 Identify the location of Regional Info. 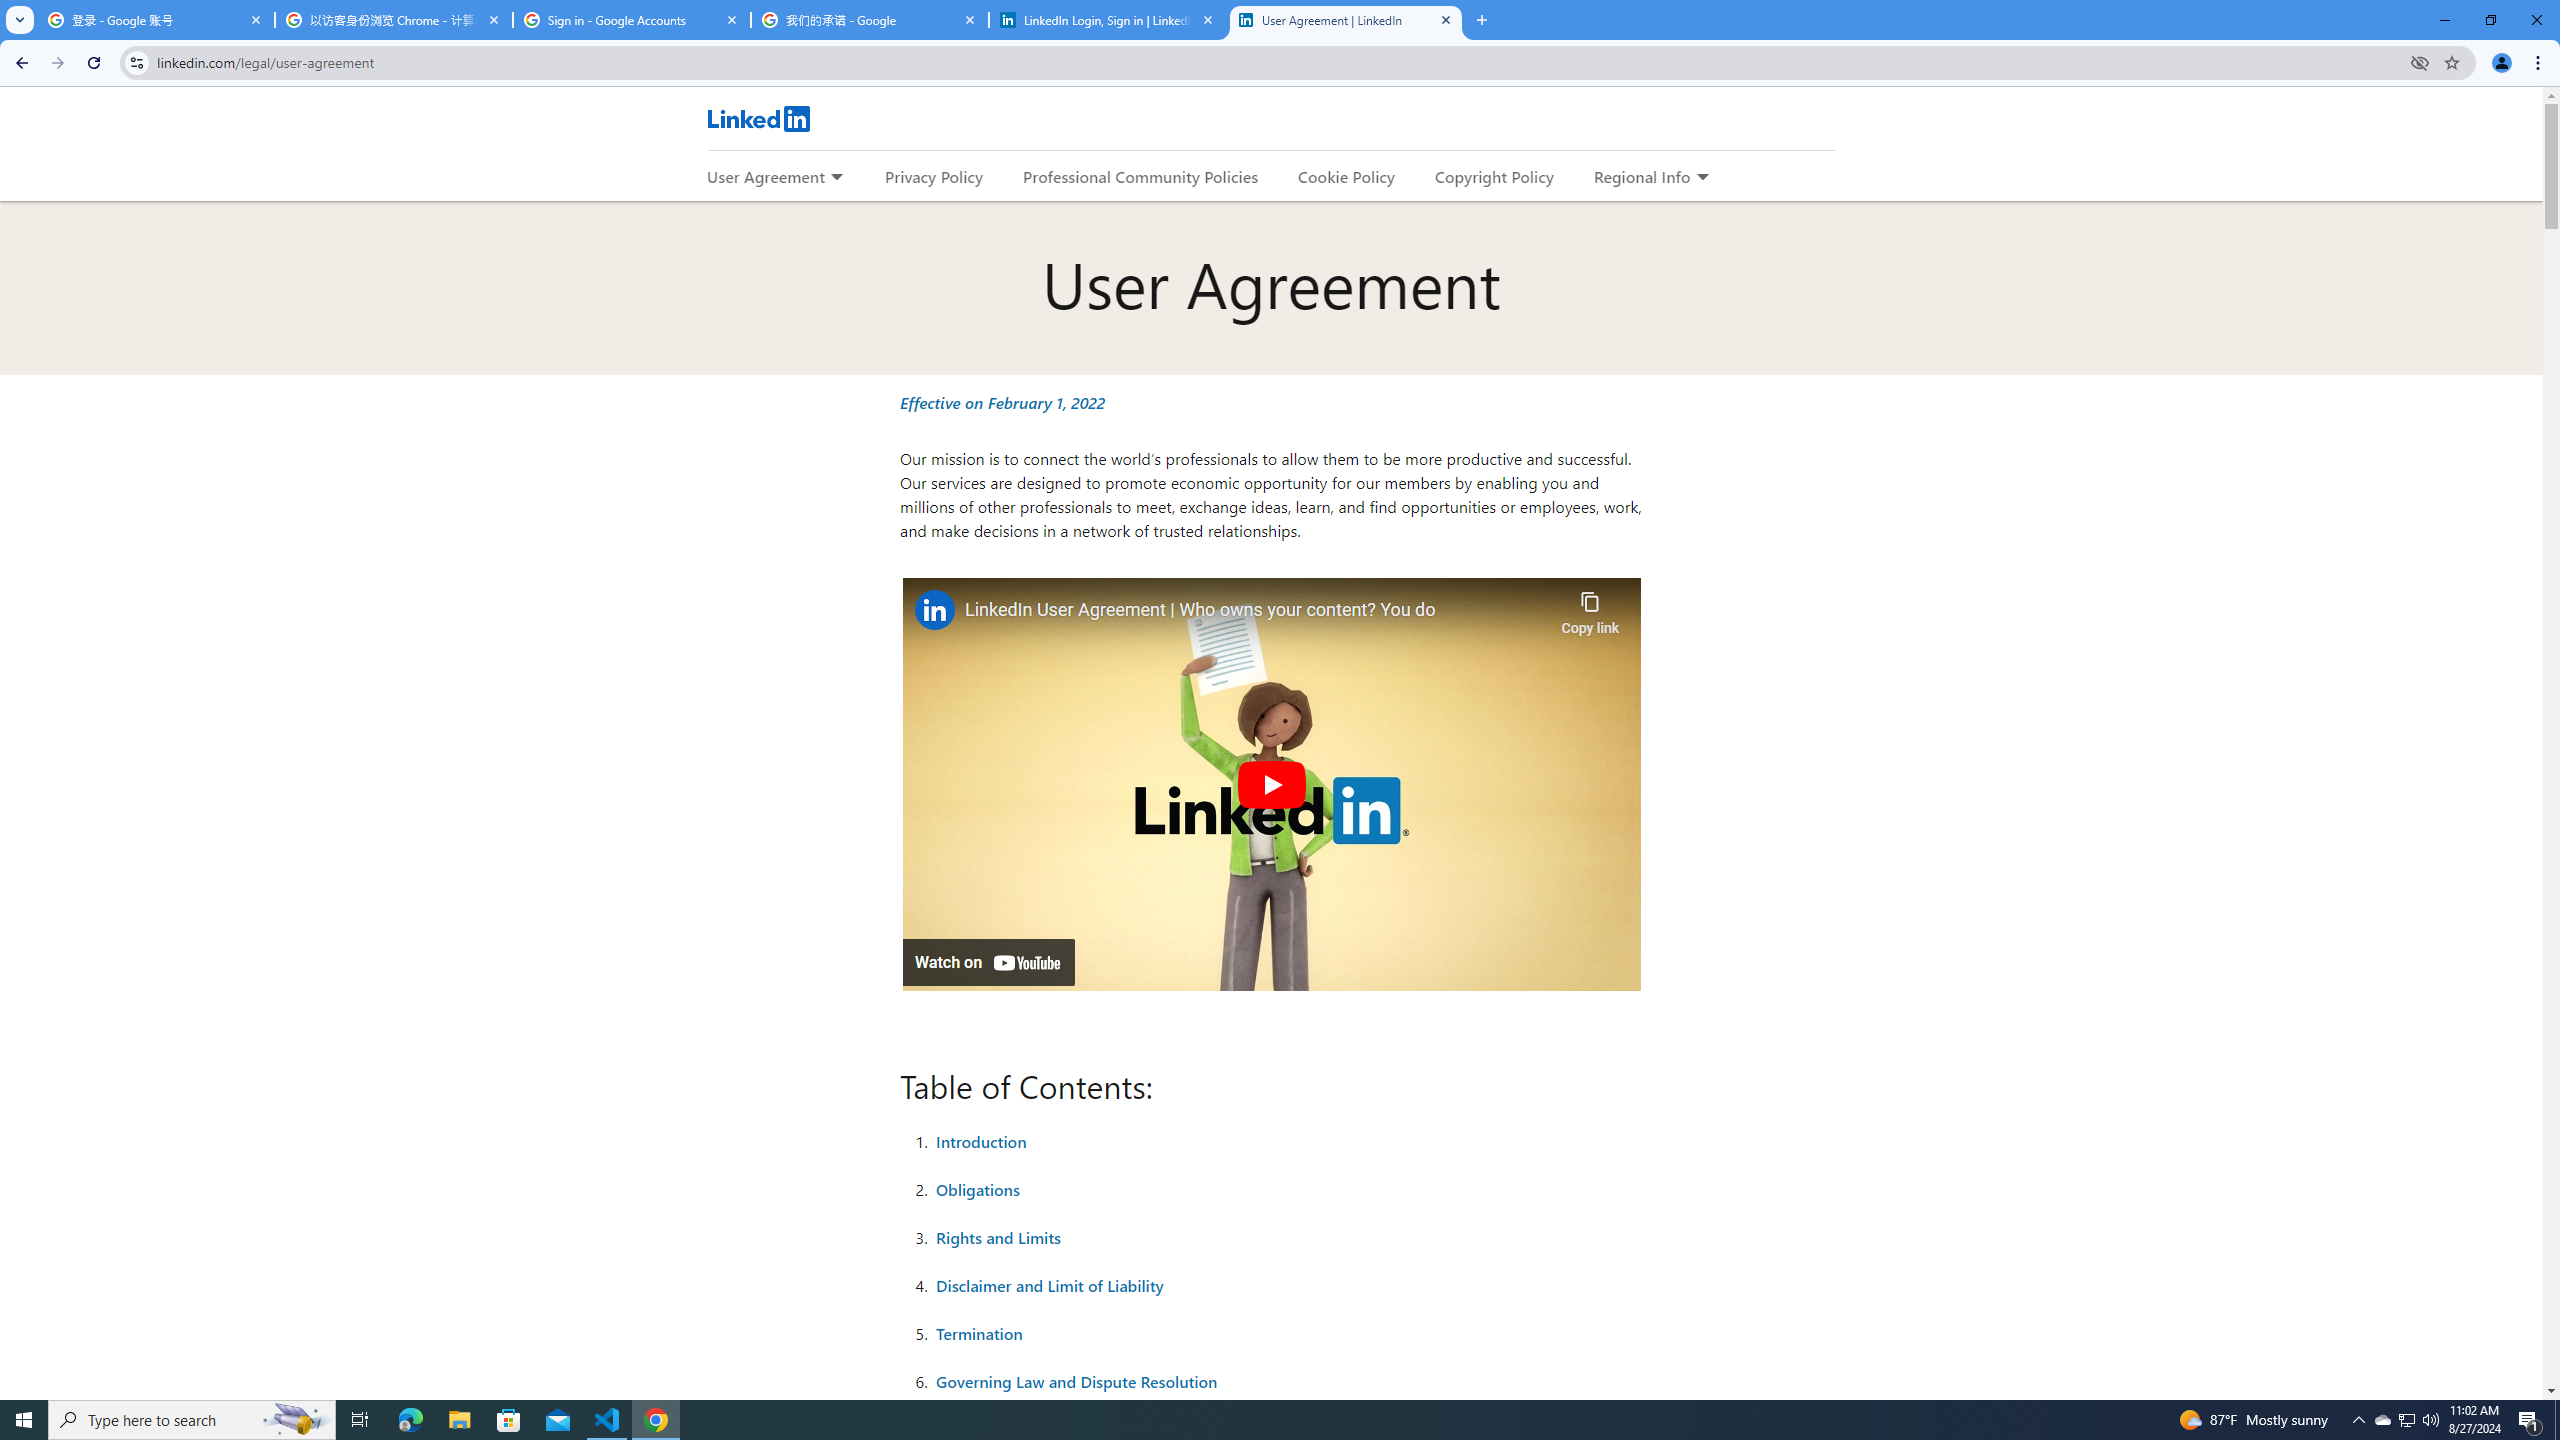
(1642, 176).